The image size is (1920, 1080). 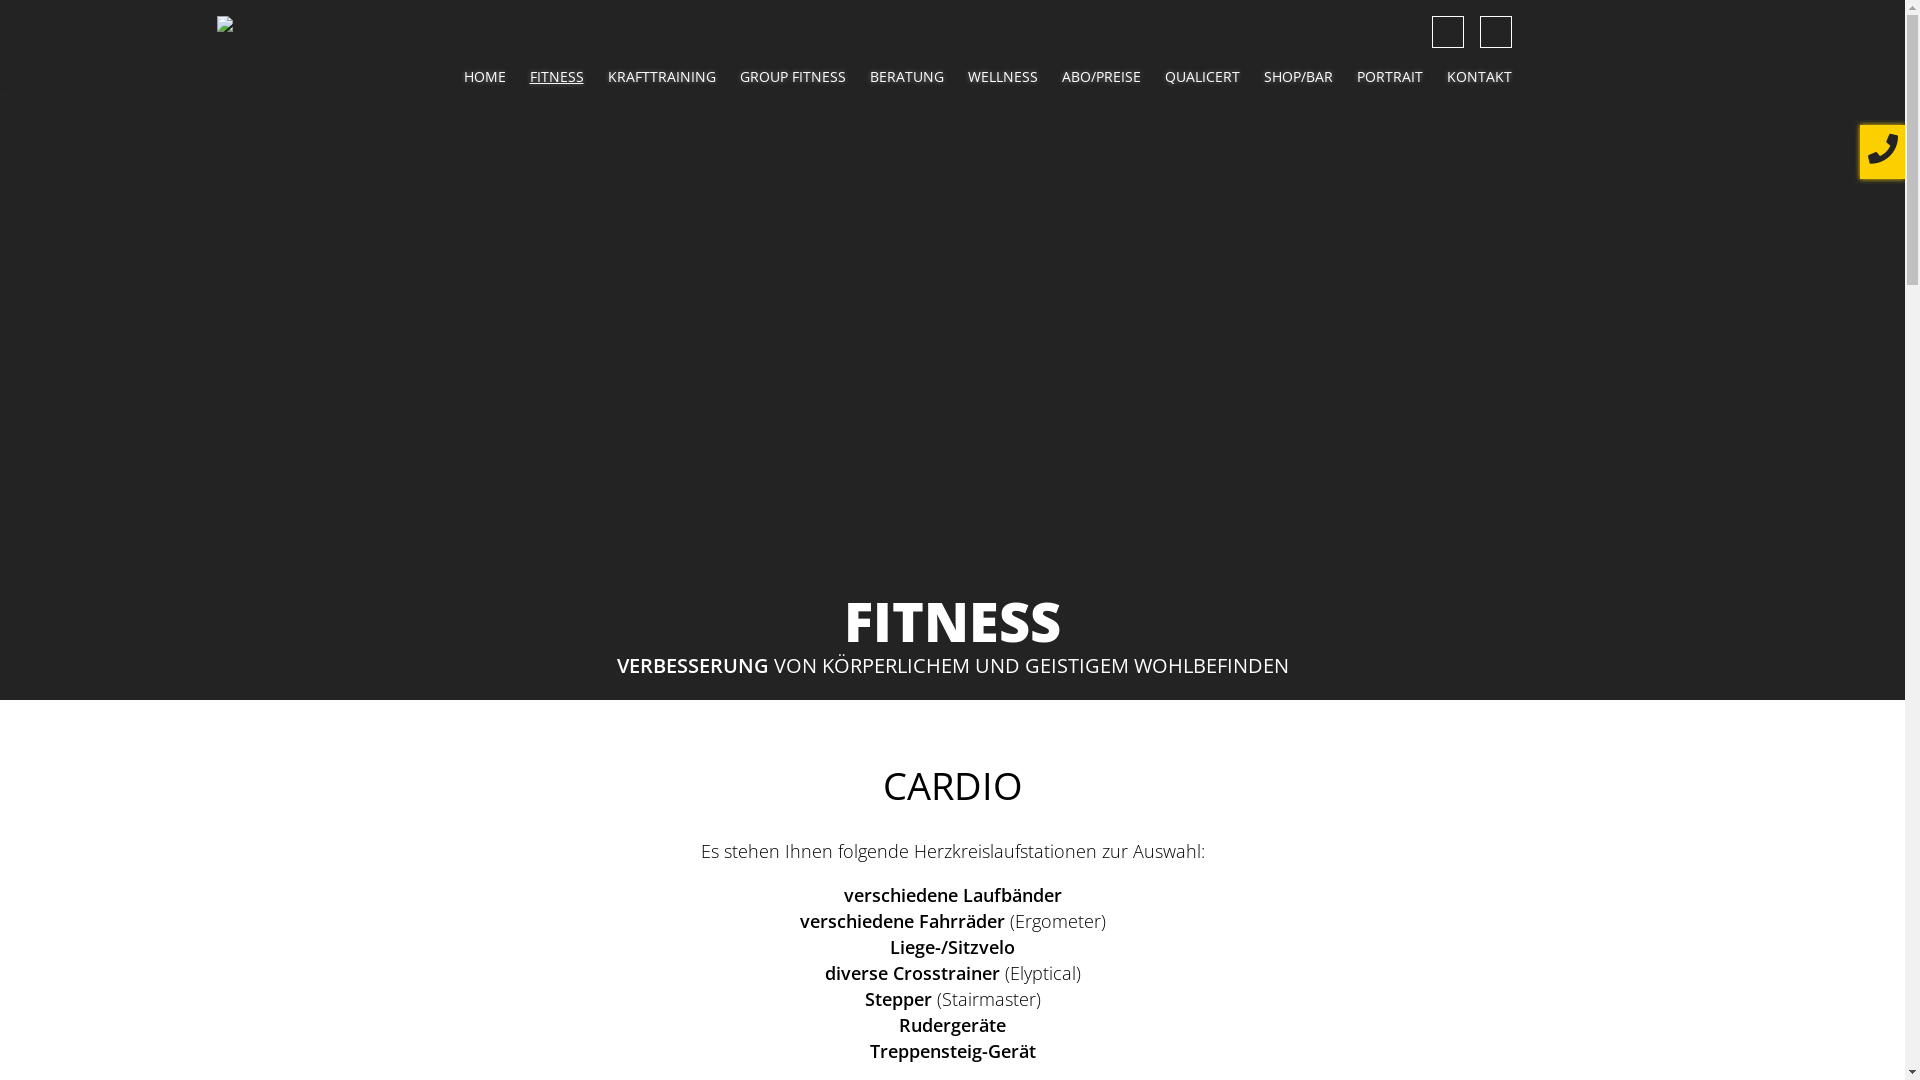 I want to click on HOME, so click(x=485, y=76).